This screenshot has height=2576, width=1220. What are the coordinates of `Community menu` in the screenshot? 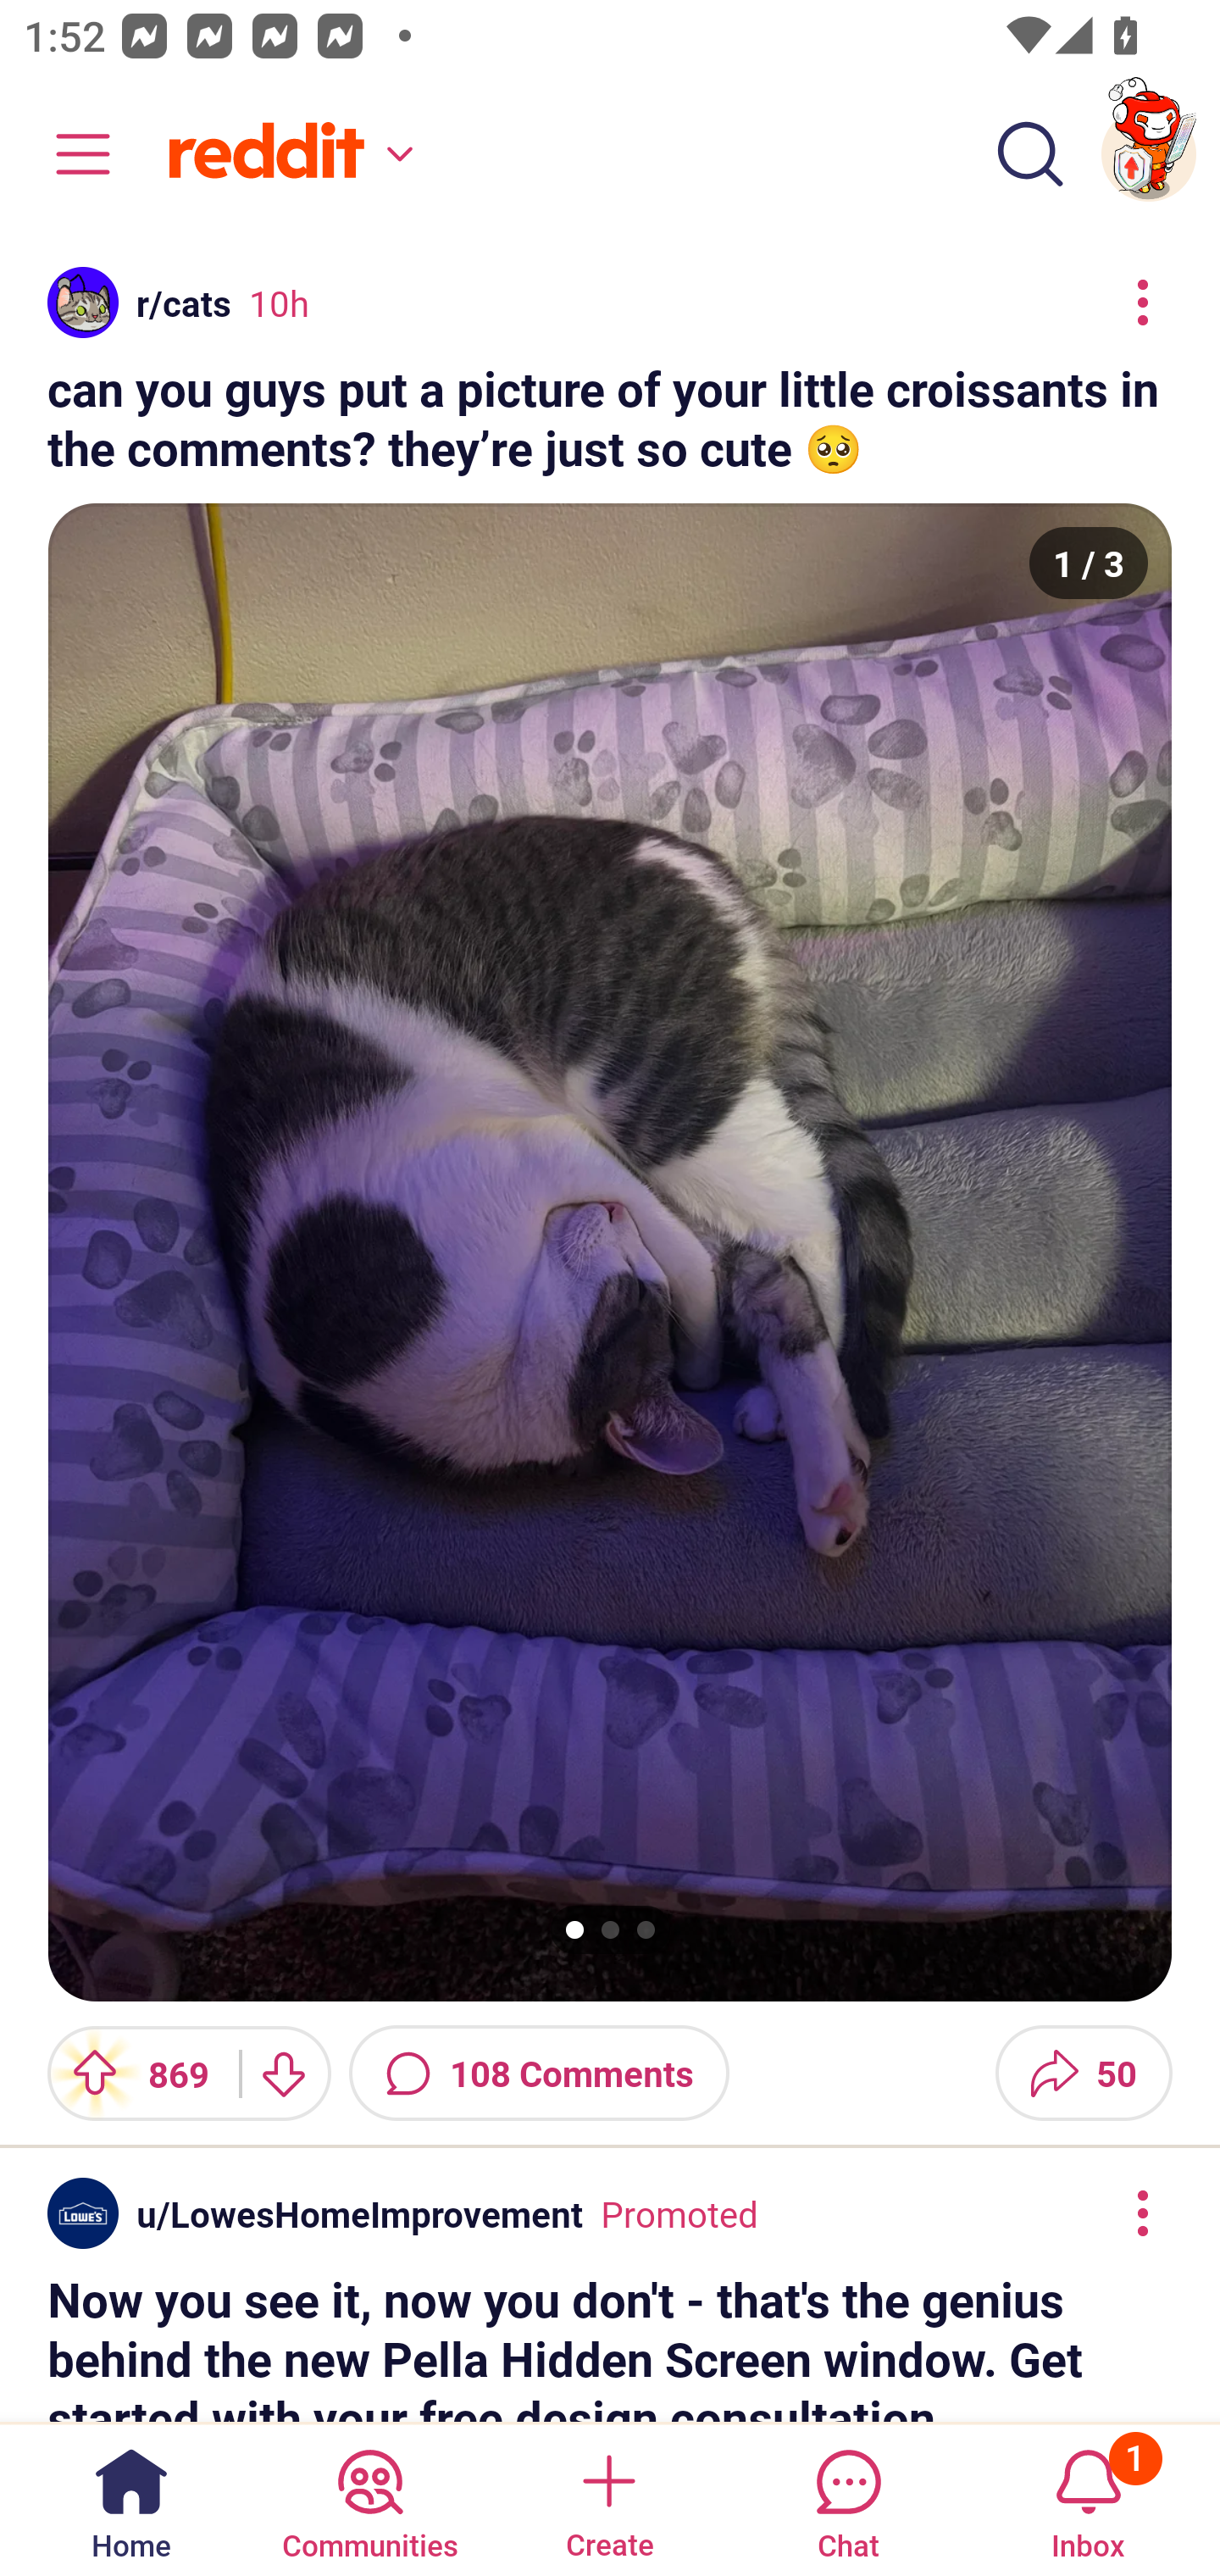 It's located at (68, 154).